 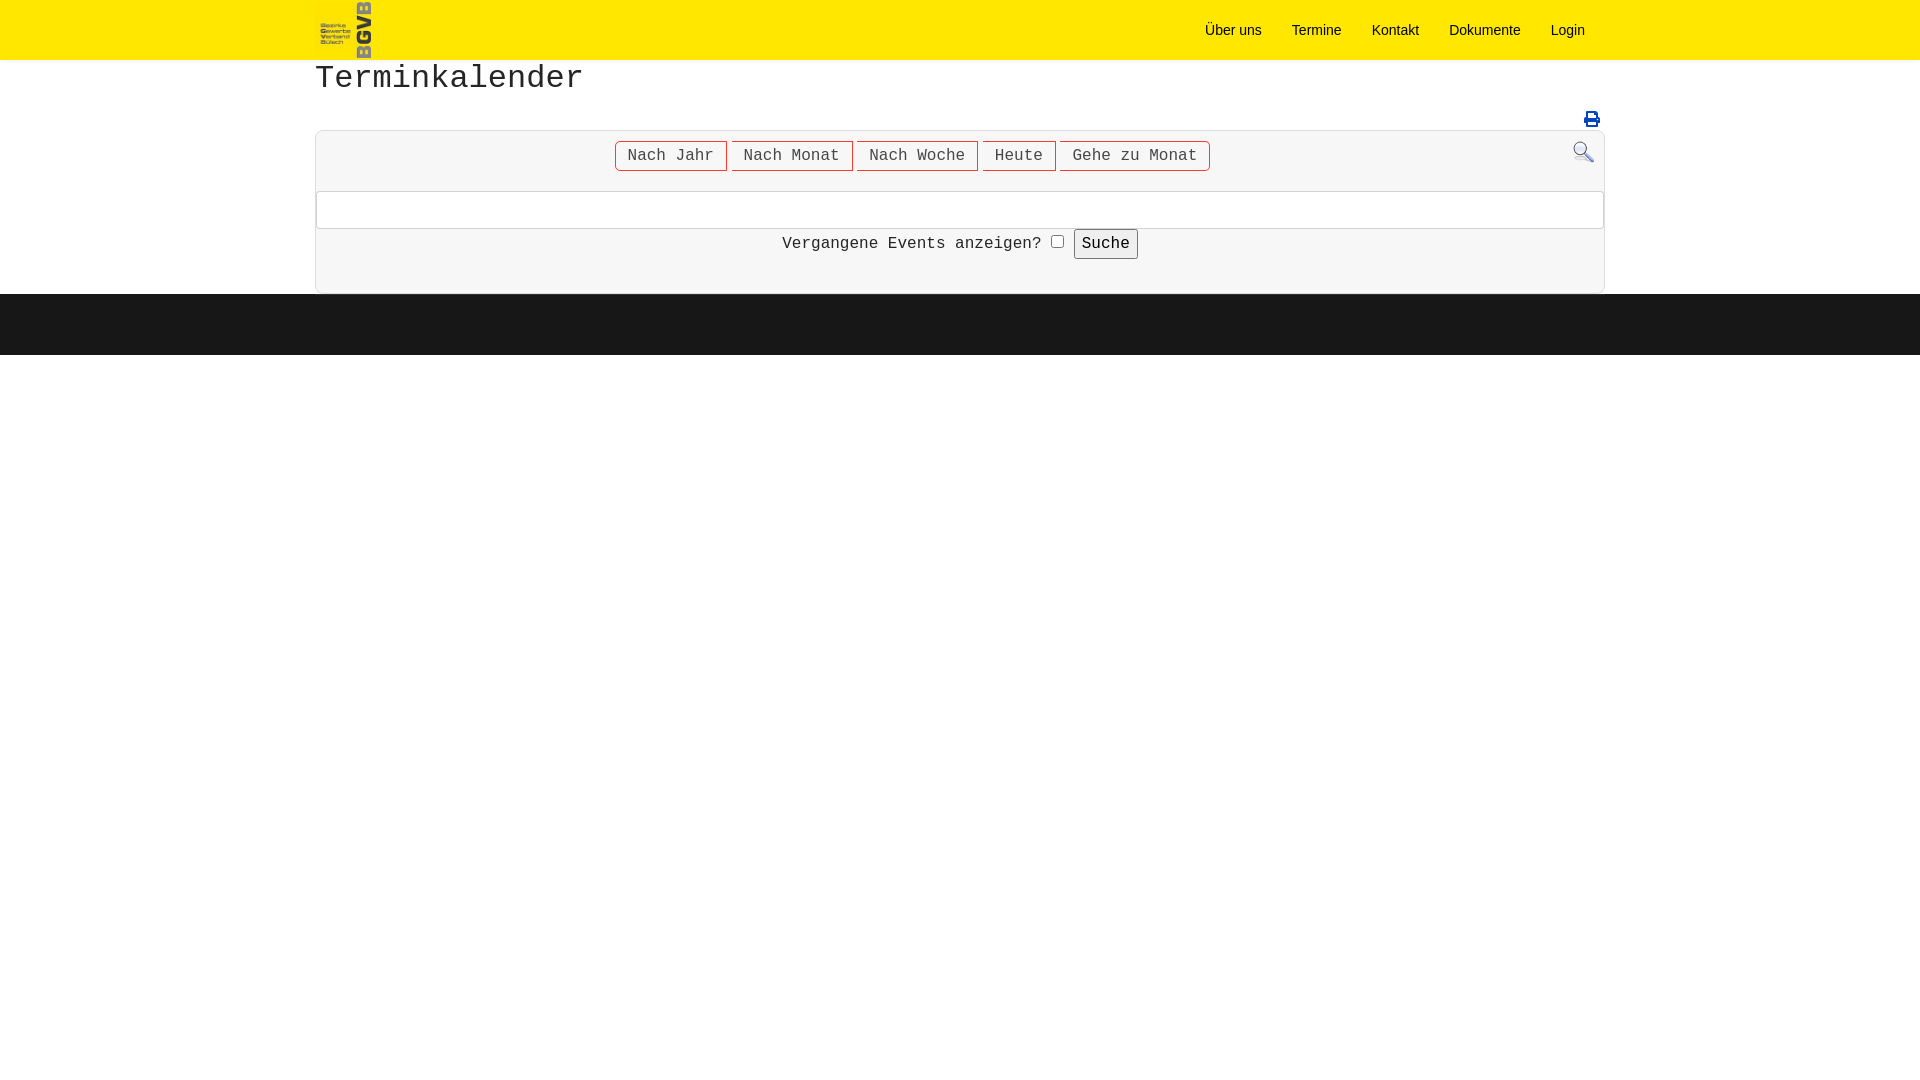 I want to click on Suche, so click(x=1584, y=152).